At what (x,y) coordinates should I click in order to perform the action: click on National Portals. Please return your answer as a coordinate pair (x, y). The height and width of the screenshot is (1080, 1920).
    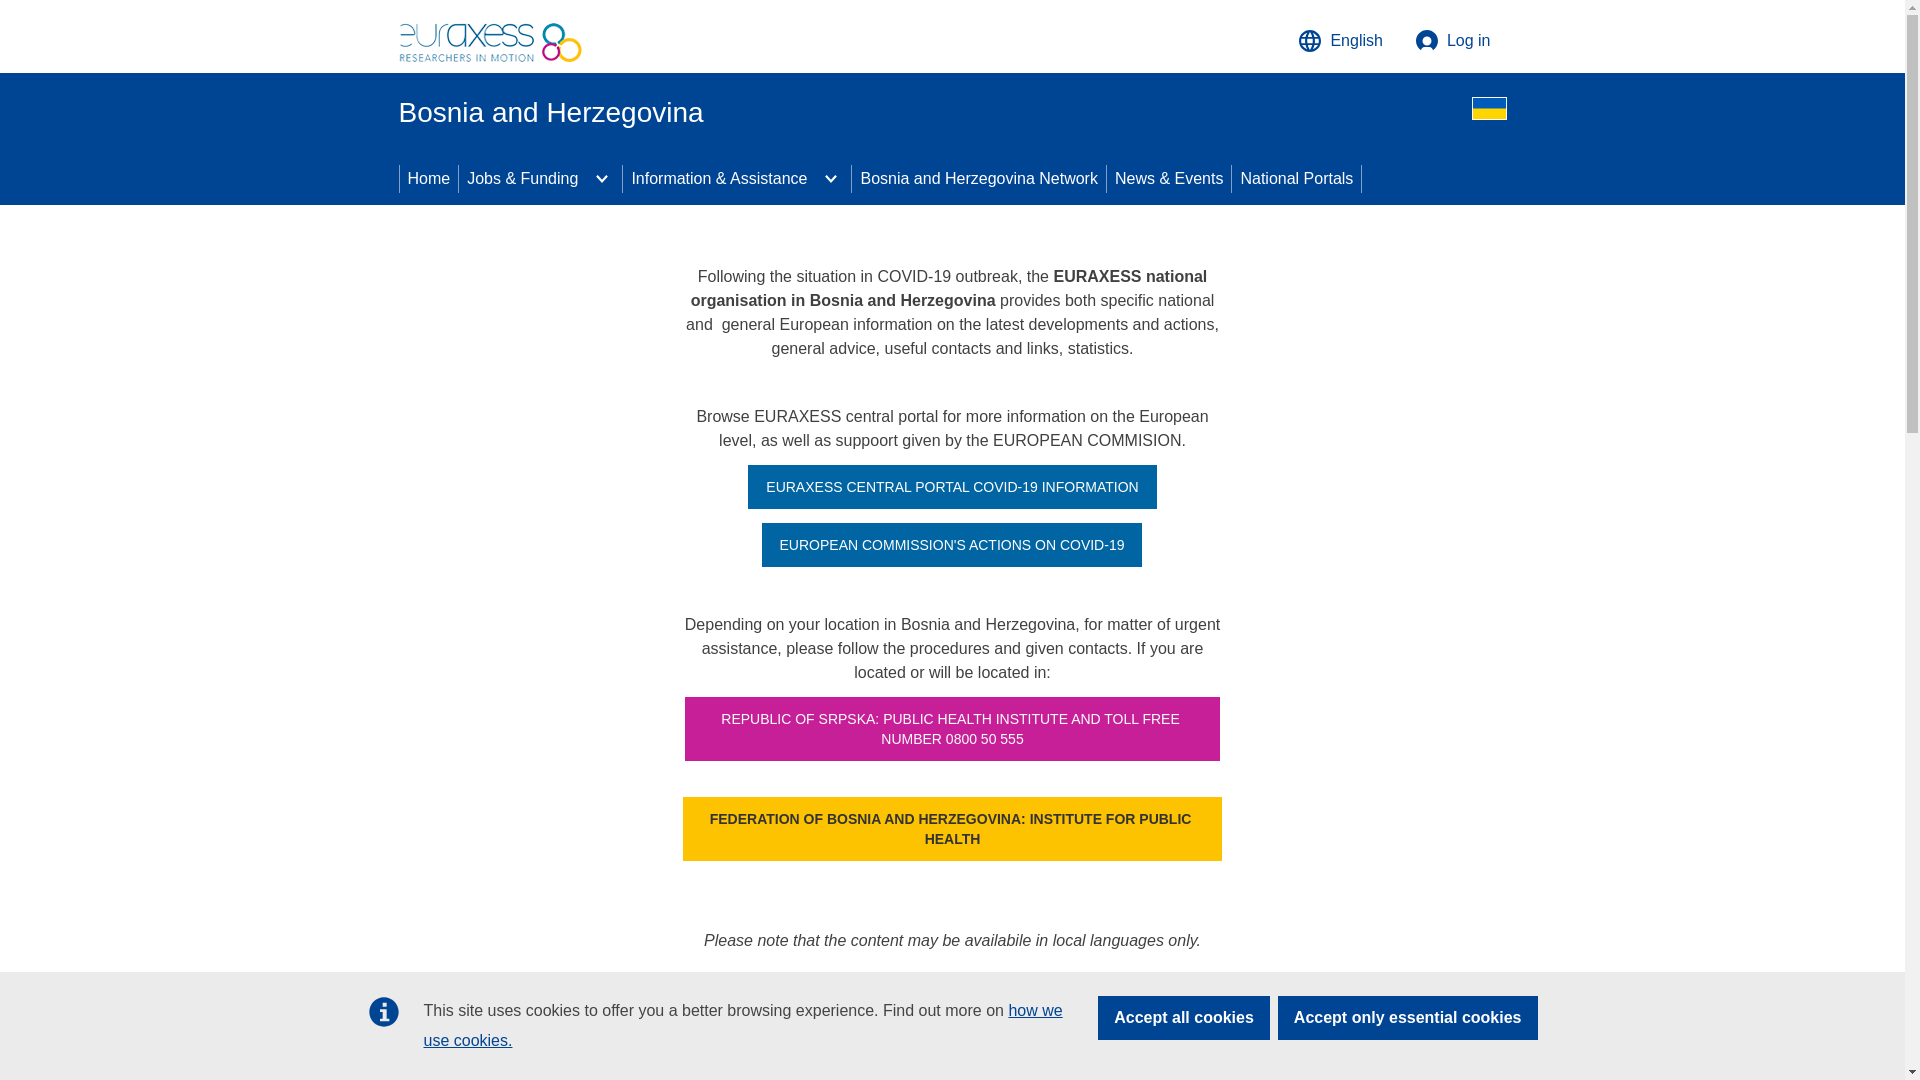
    Looking at the image, I should click on (1296, 179).